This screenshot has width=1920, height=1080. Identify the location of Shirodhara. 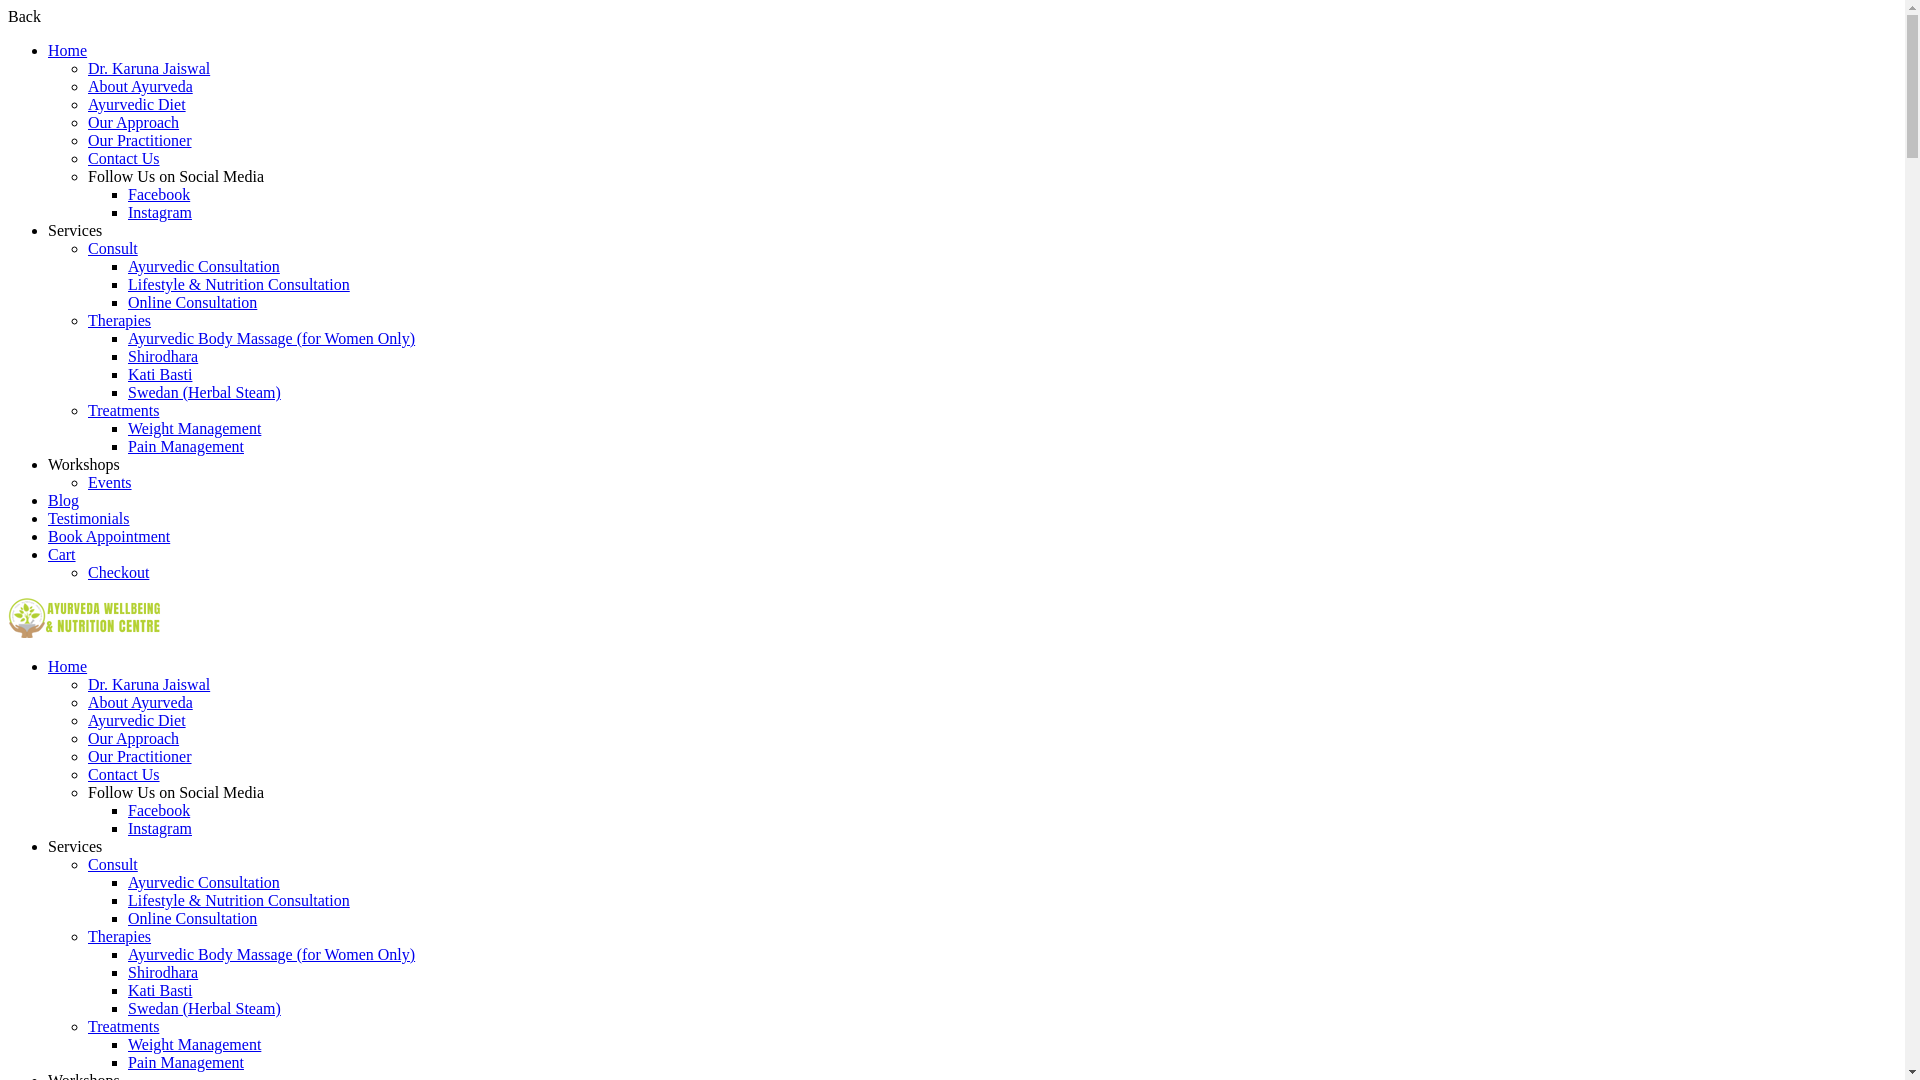
(163, 356).